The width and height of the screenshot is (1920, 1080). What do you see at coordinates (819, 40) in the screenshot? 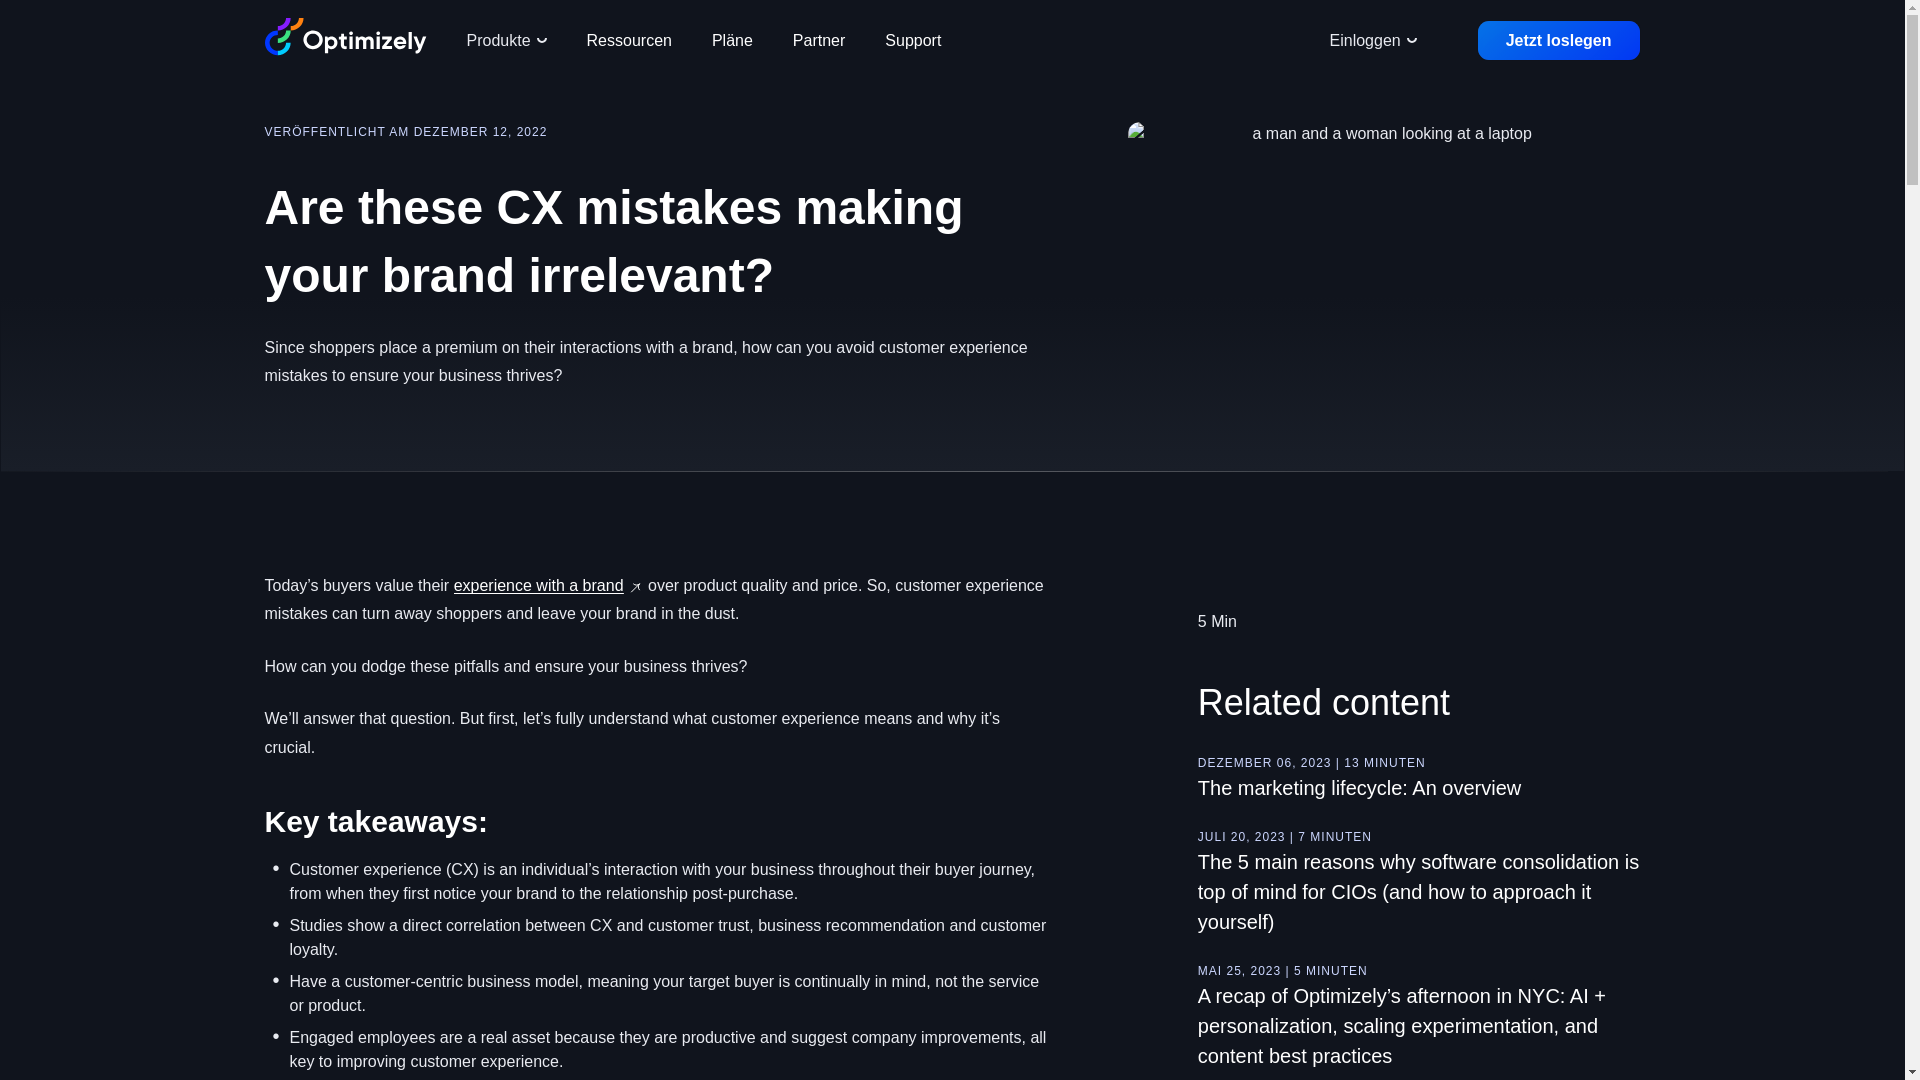
I see `Partner` at bounding box center [819, 40].